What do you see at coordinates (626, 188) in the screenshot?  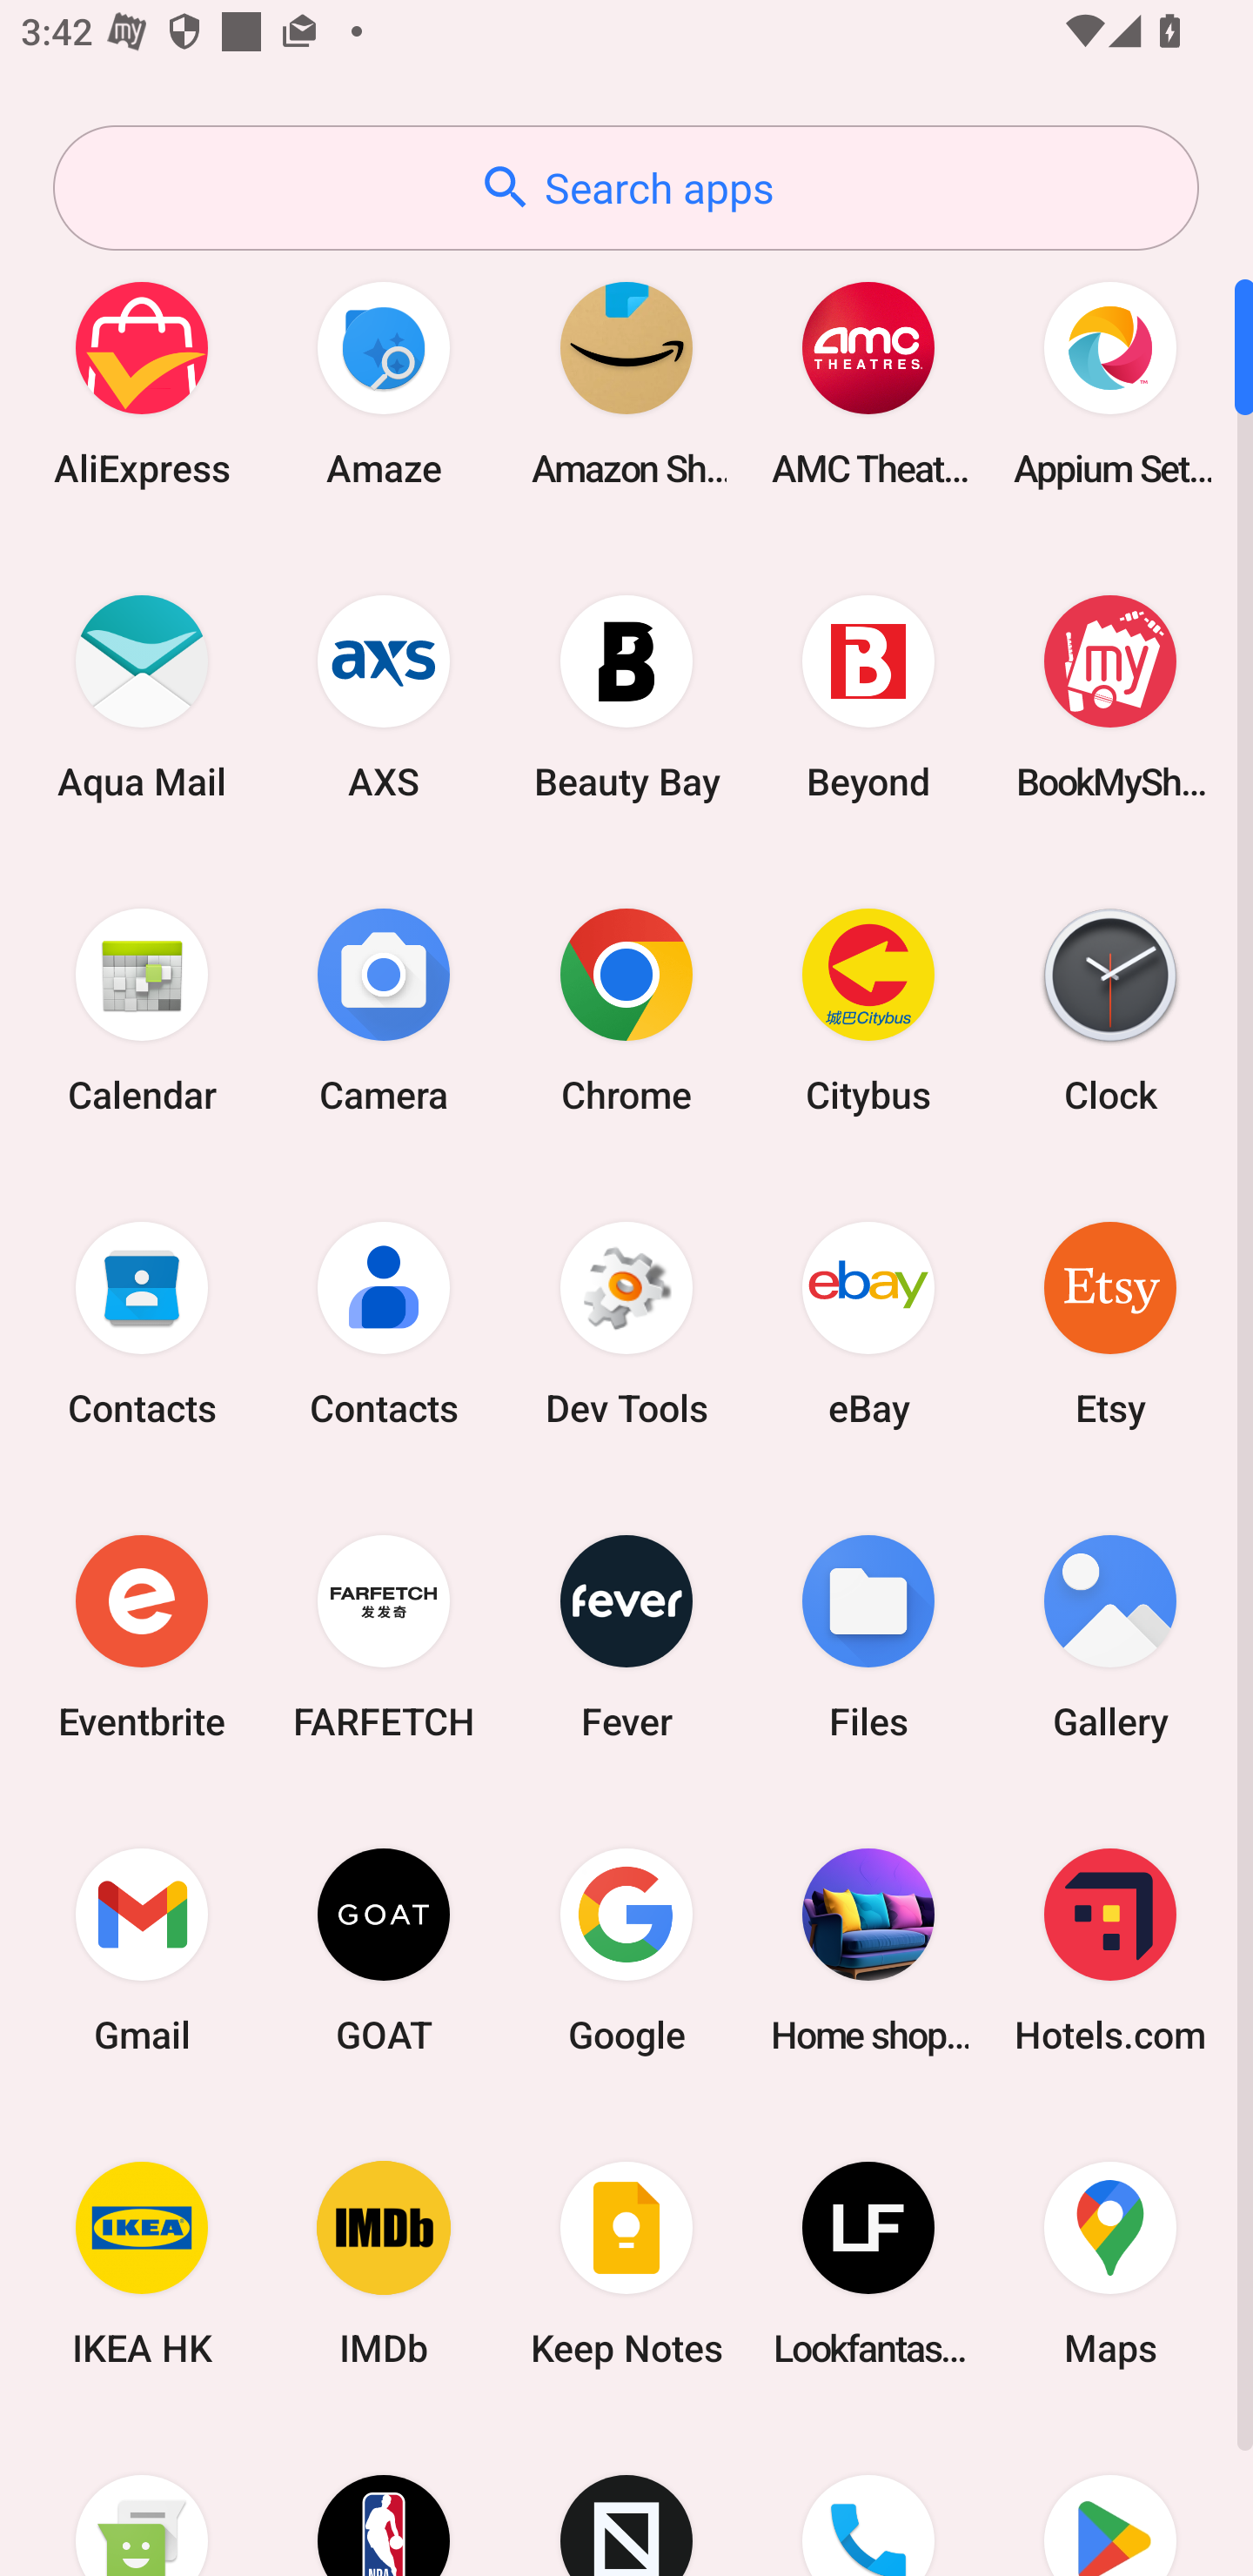 I see `  Search apps` at bounding box center [626, 188].